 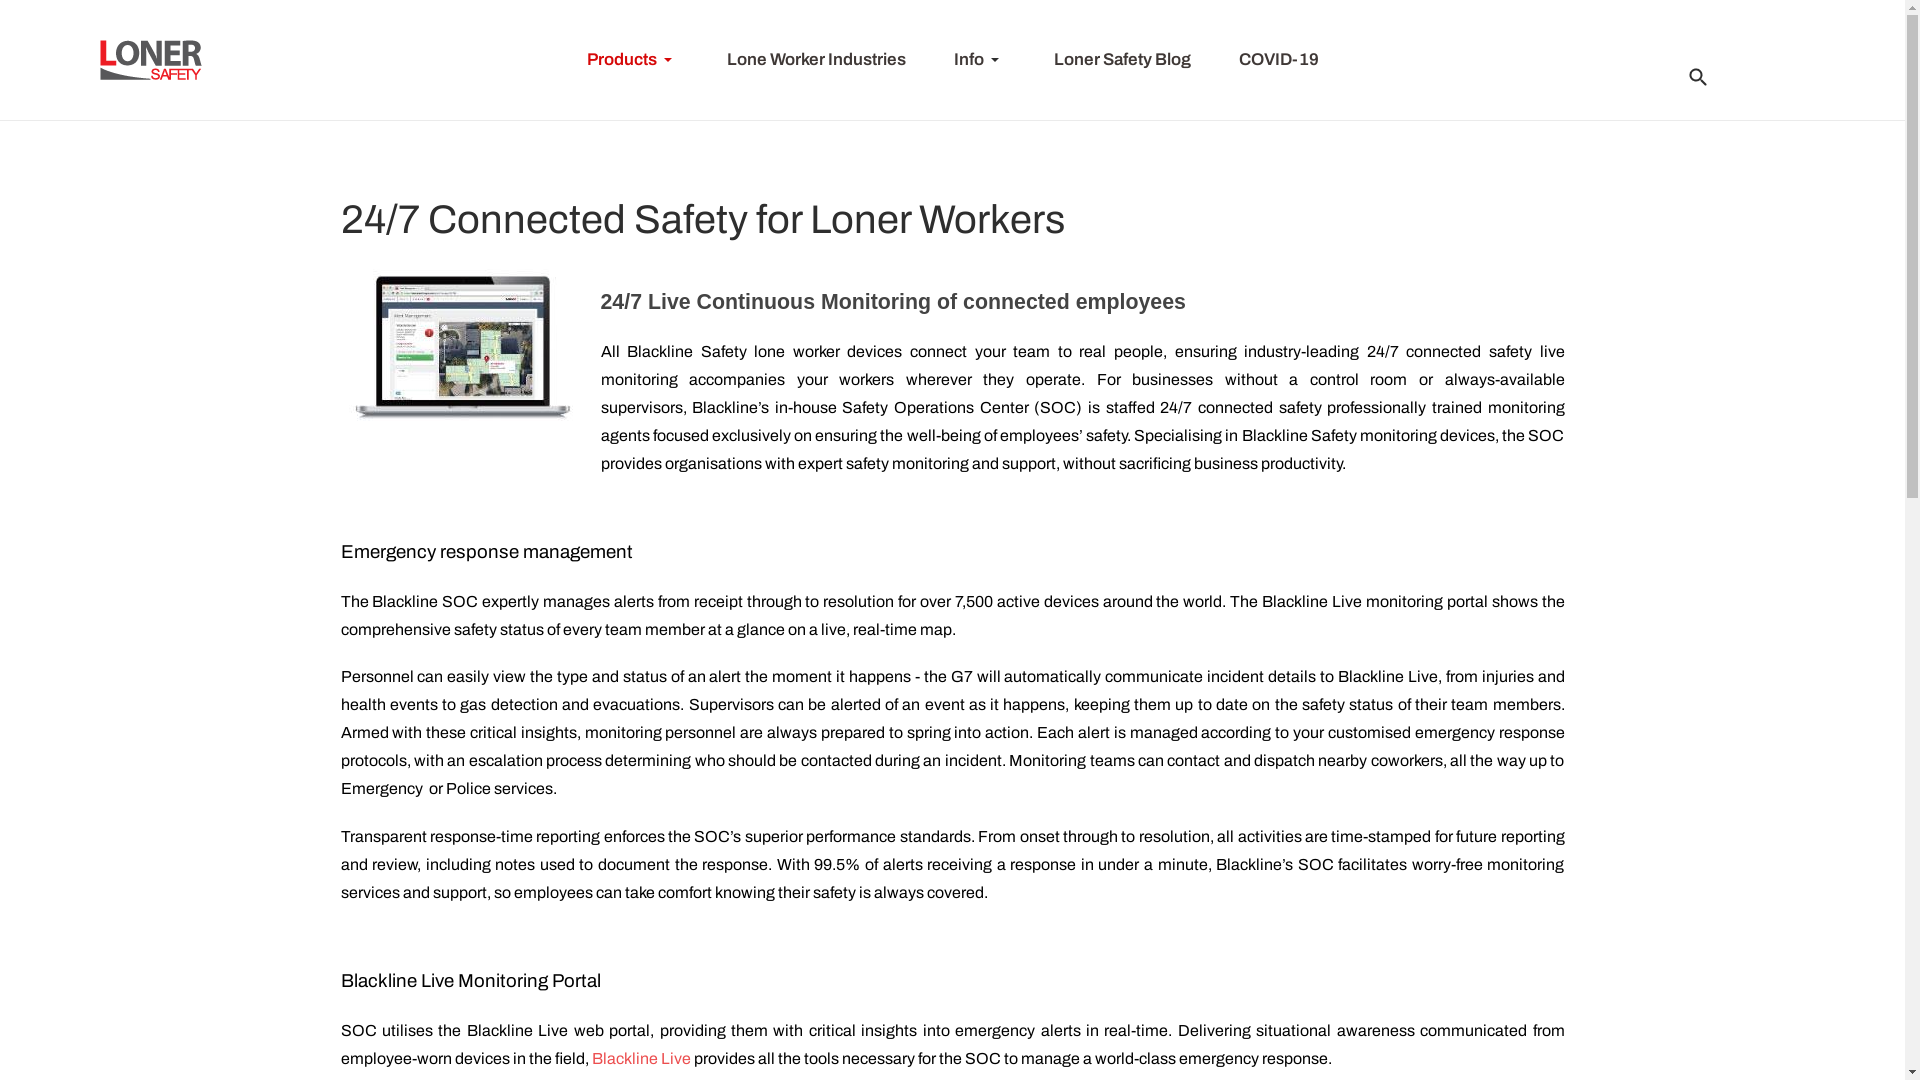 I want to click on Lone Worker Industries, so click(x=816, y=60).